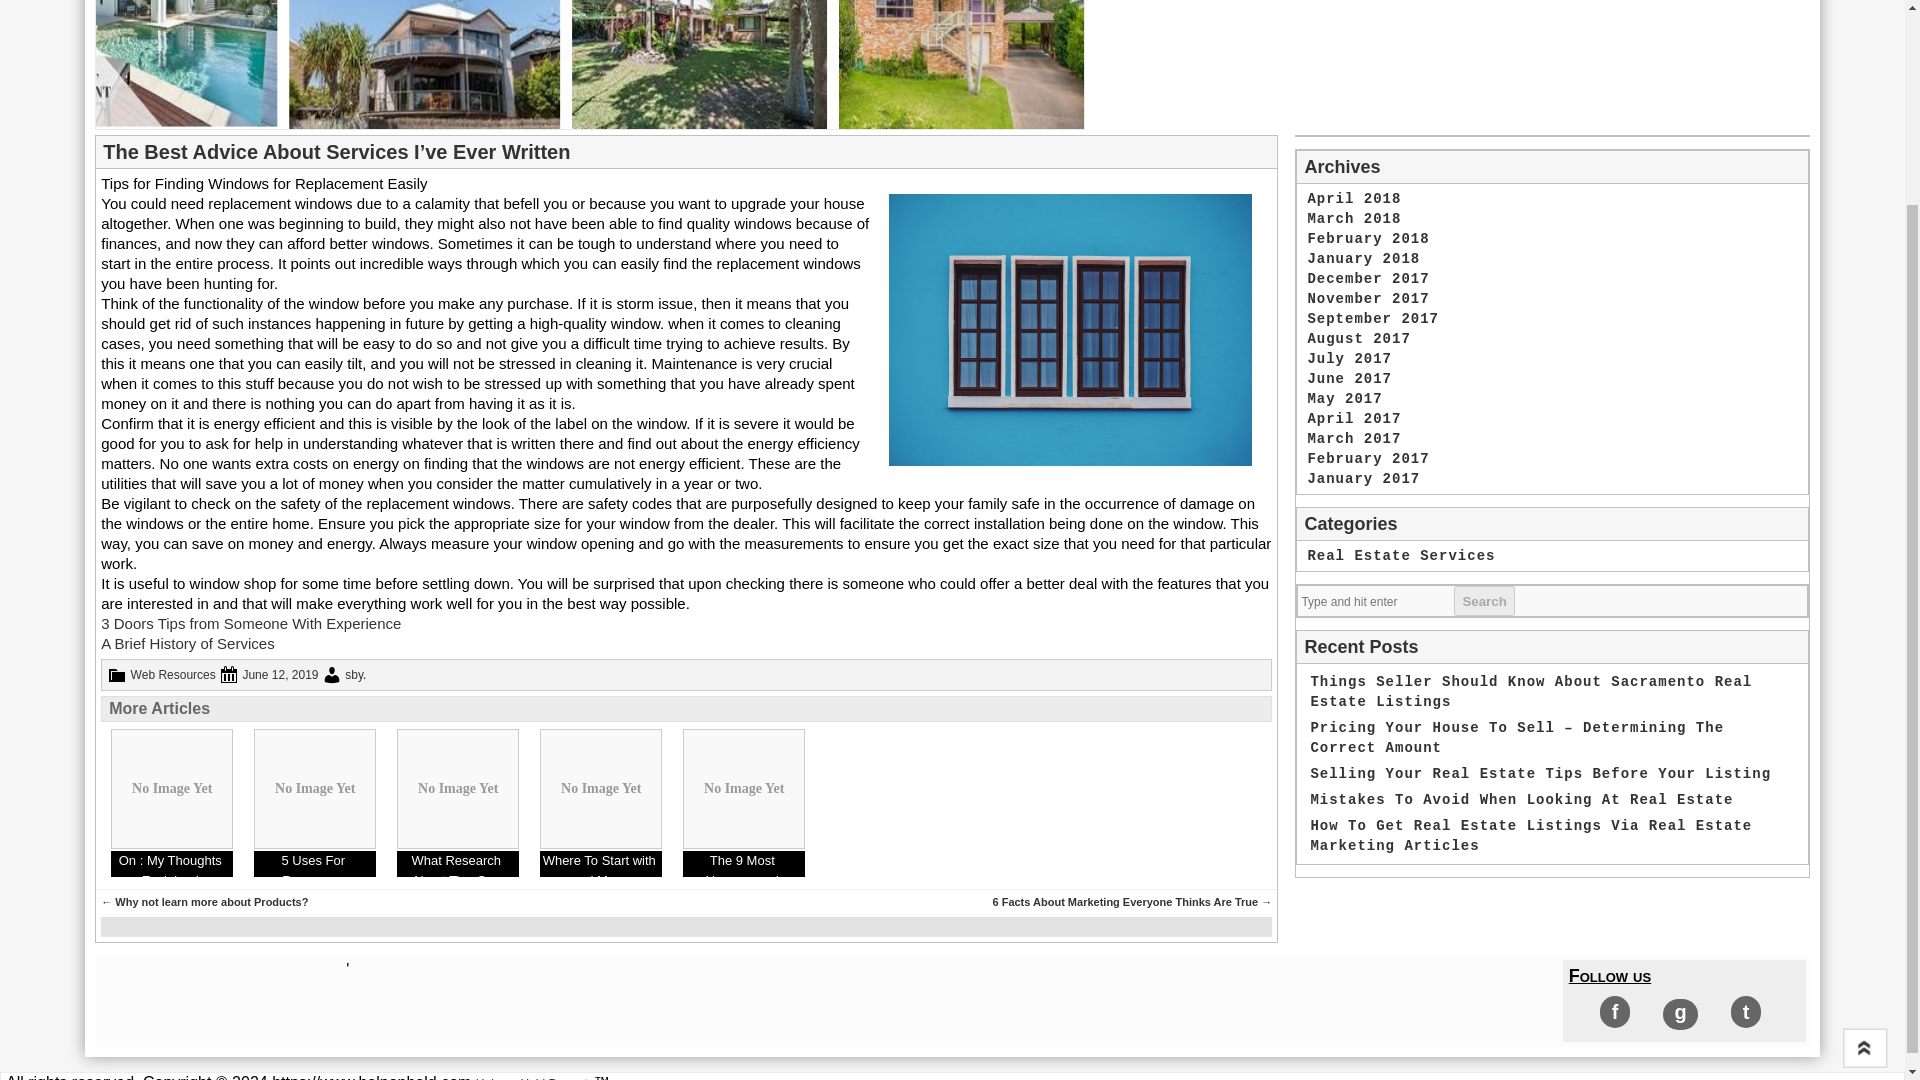 The height and width of the screenshot is (1080, 1920). Describe the element at coordinates (280, 674) in the screenshot. I see `June 12, 2019` at that location.